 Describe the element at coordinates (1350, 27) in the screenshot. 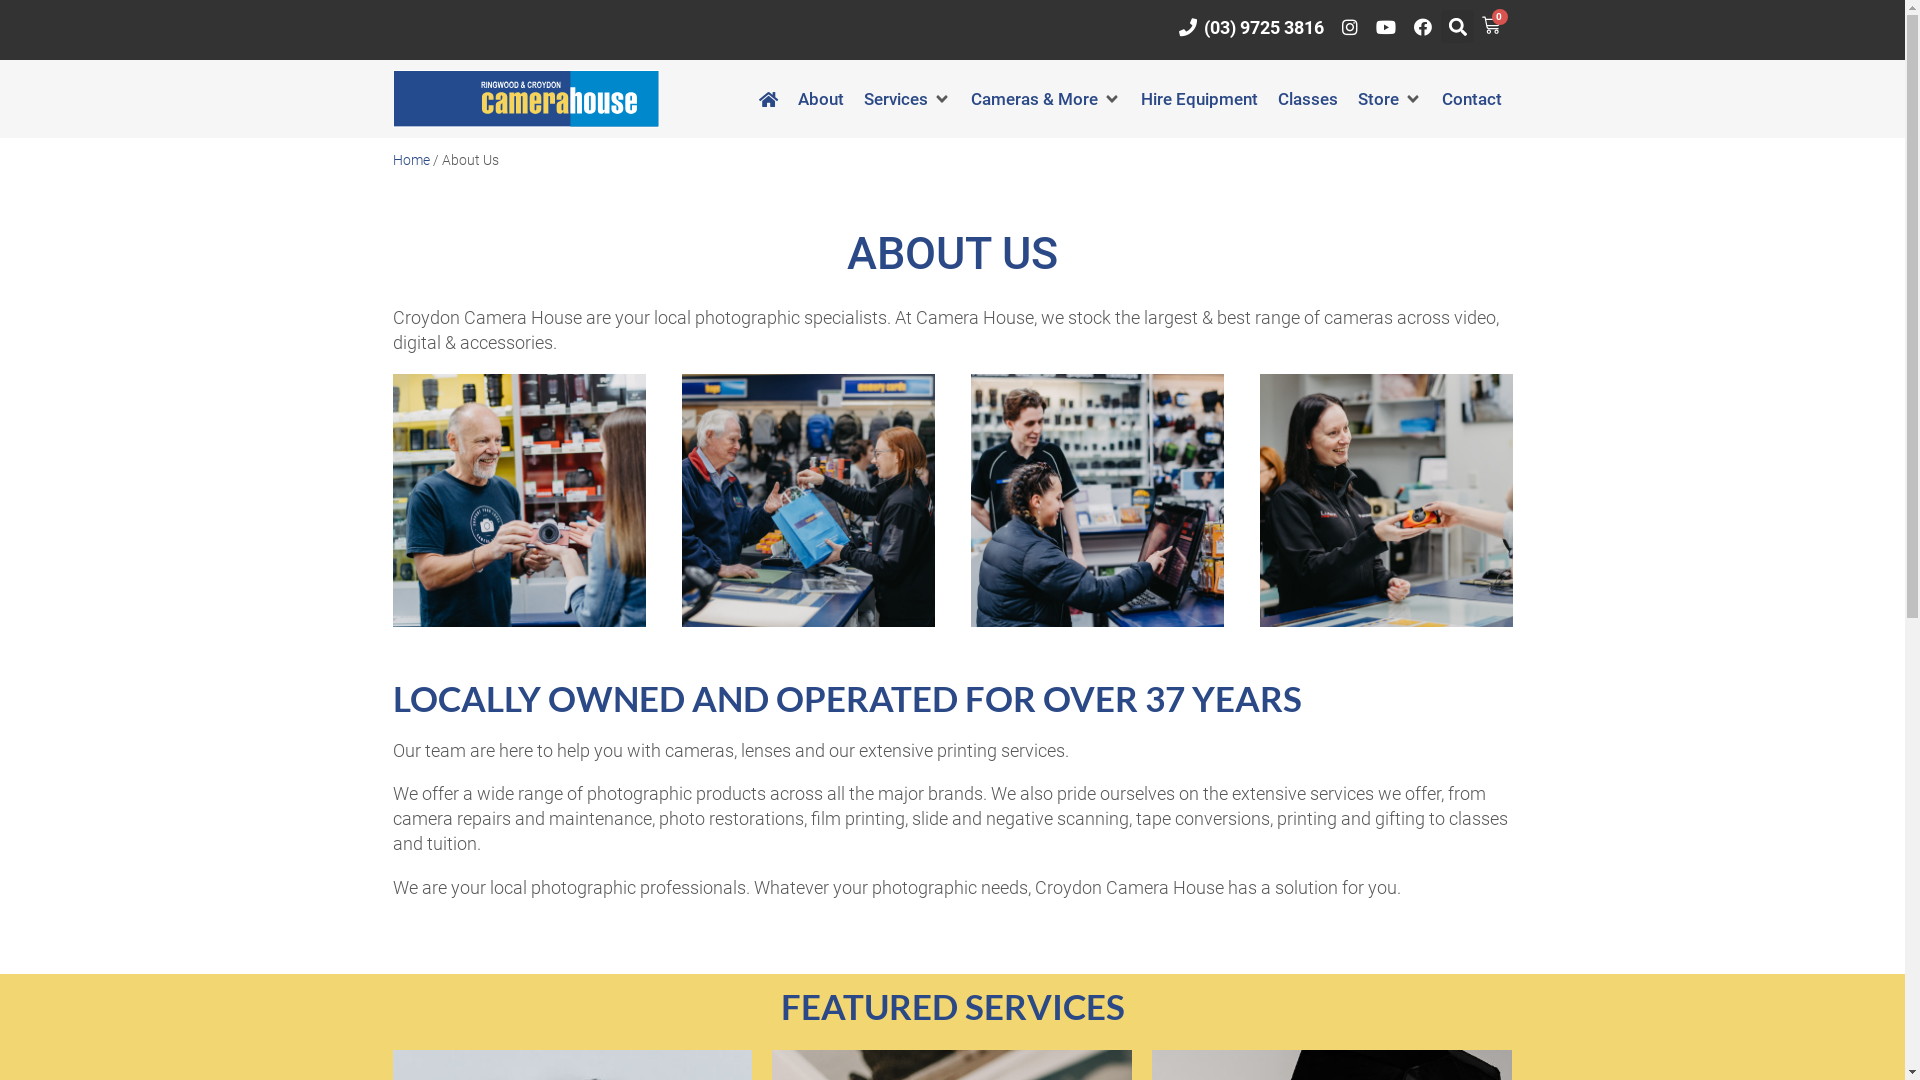

I see `Connect with us on Instagram.` at that location.